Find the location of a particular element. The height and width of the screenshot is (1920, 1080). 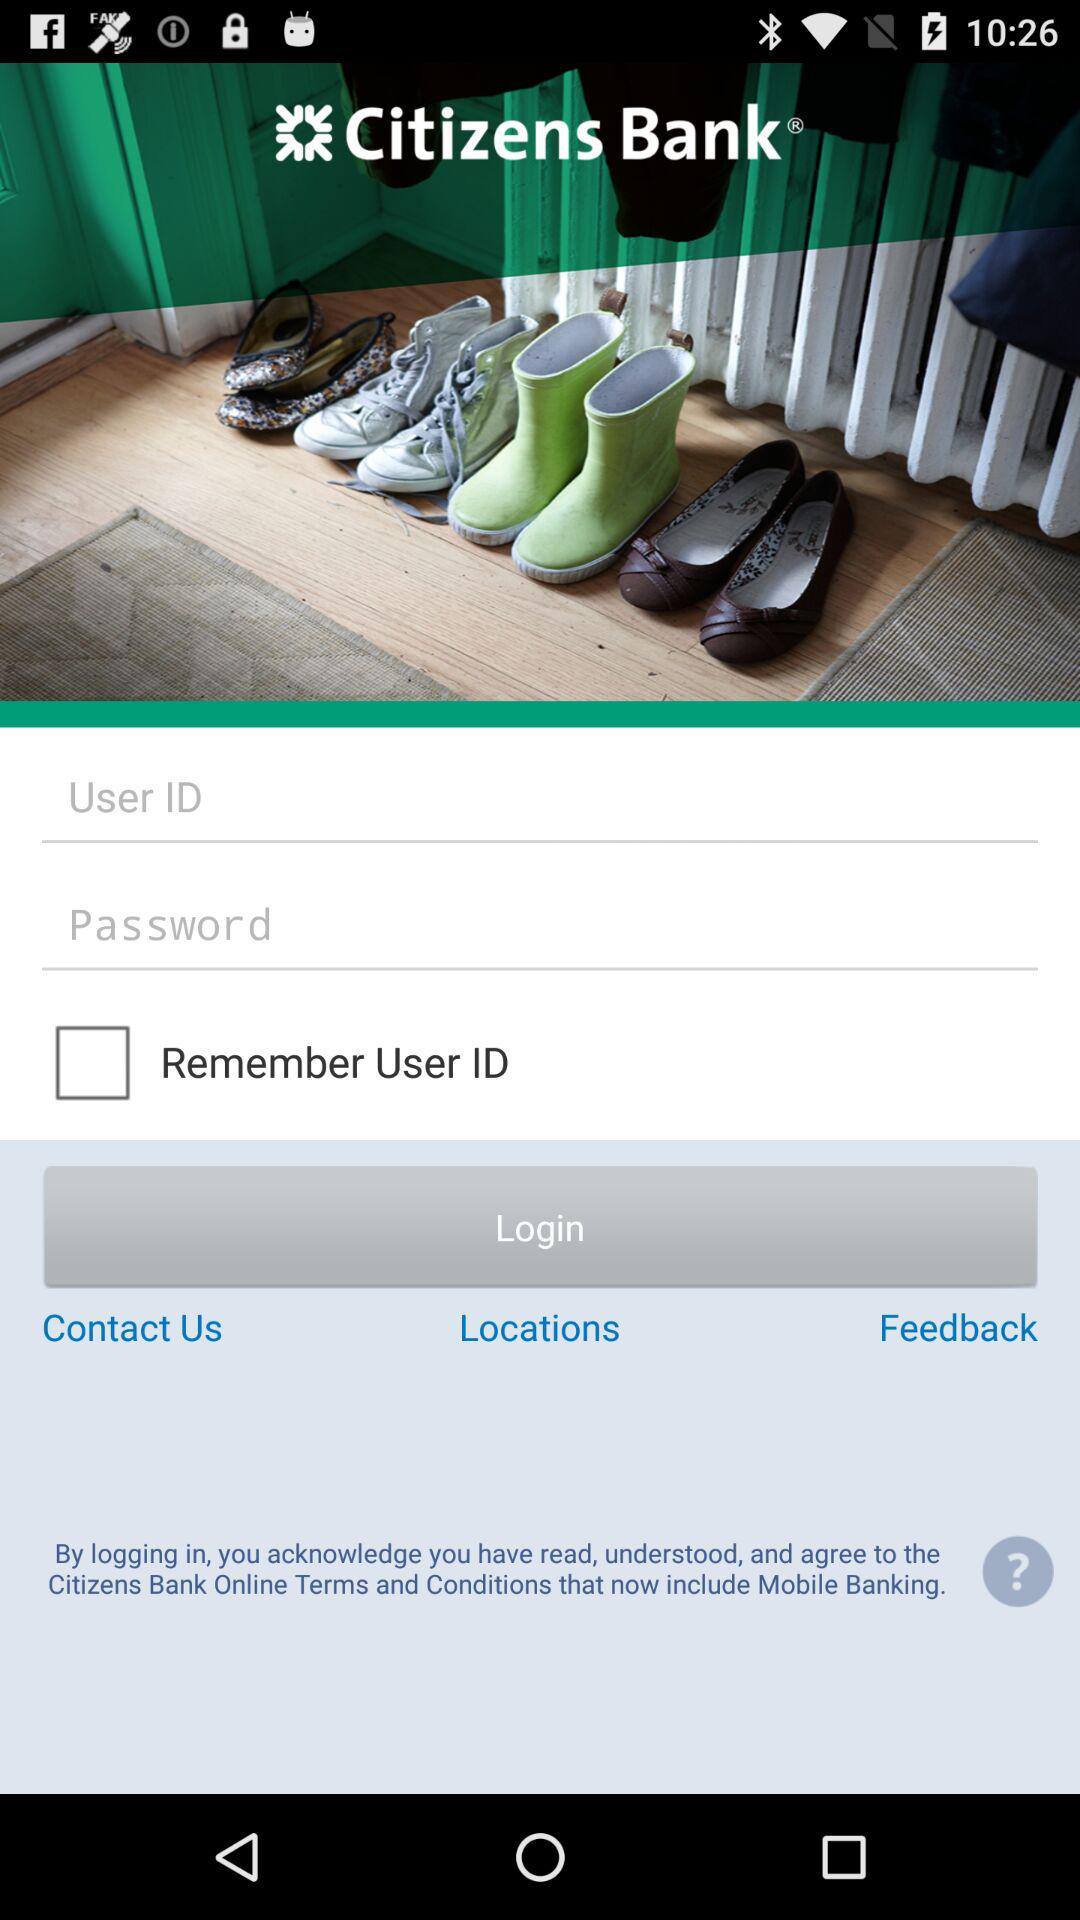

turn on item below login button is located at coordinates (539, 1326).